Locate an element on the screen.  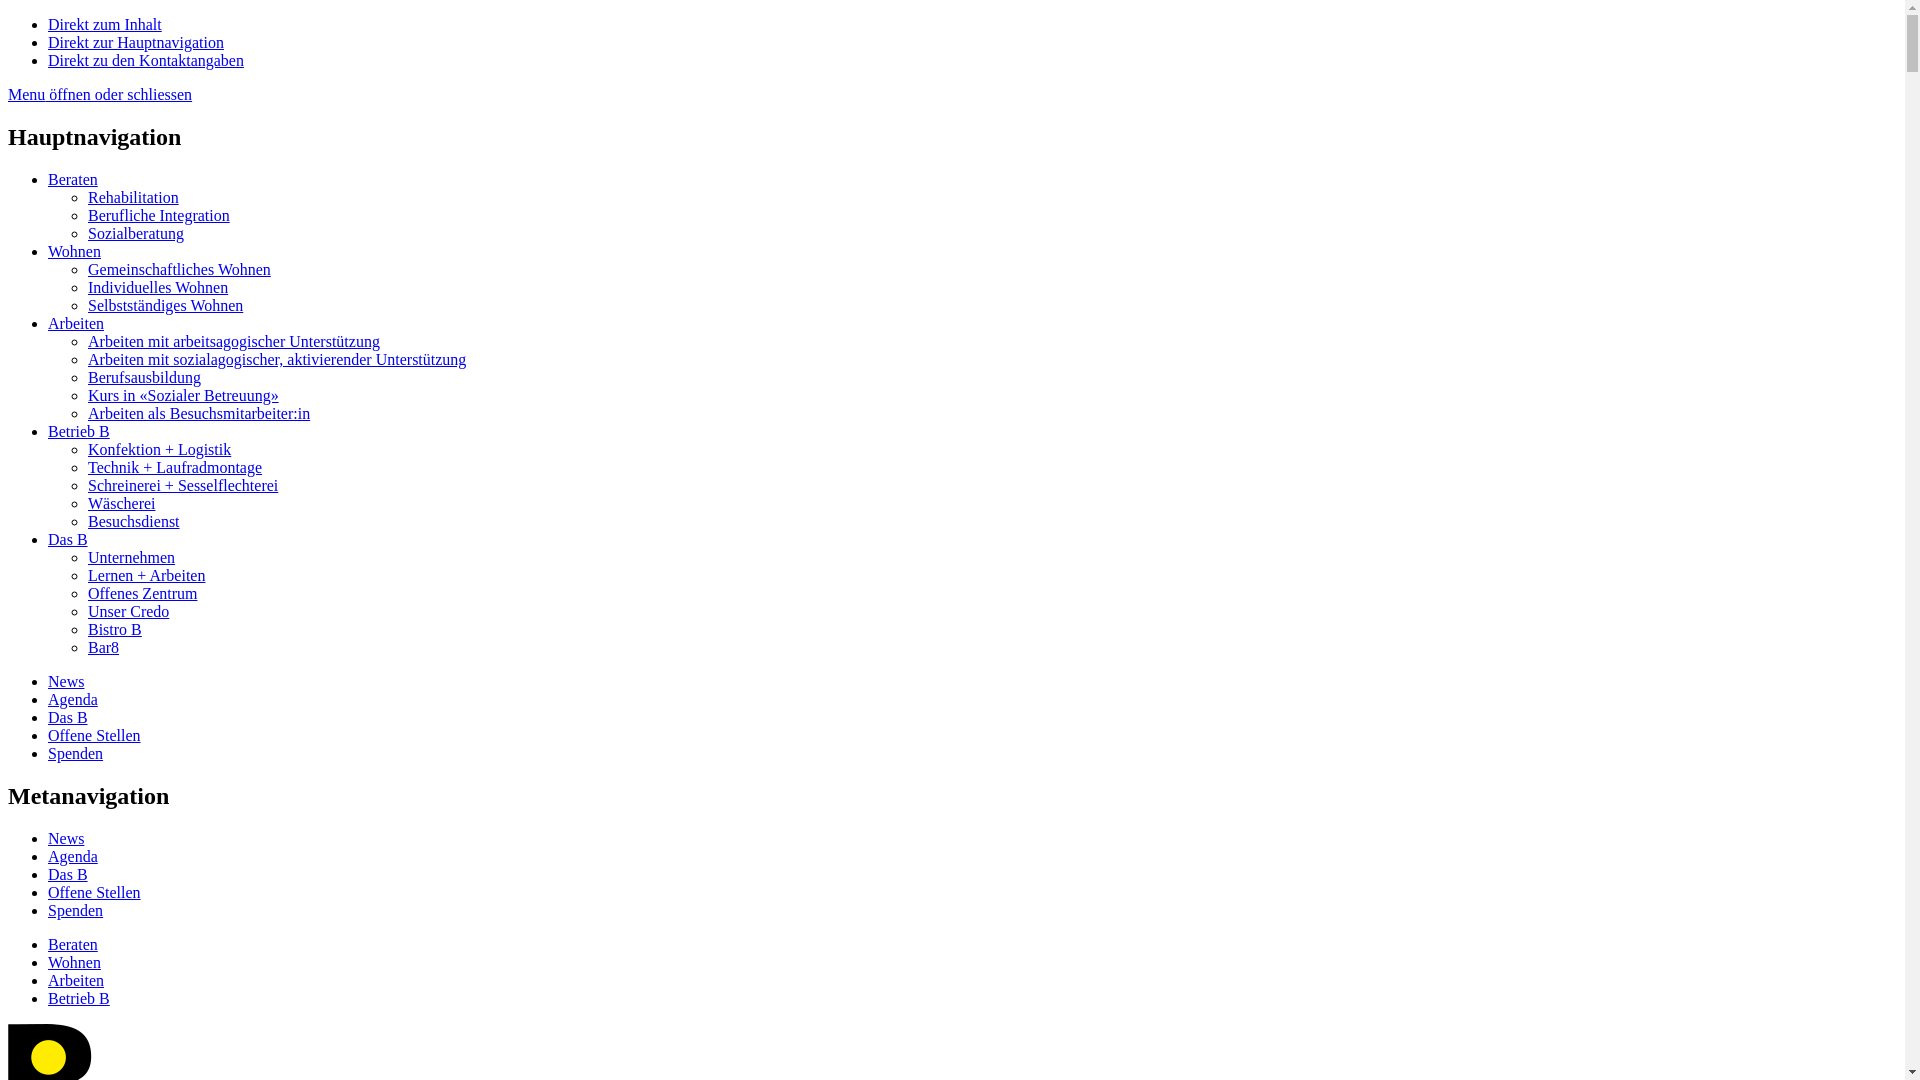
Besuchsdienst is located at coordinates (134, 522).